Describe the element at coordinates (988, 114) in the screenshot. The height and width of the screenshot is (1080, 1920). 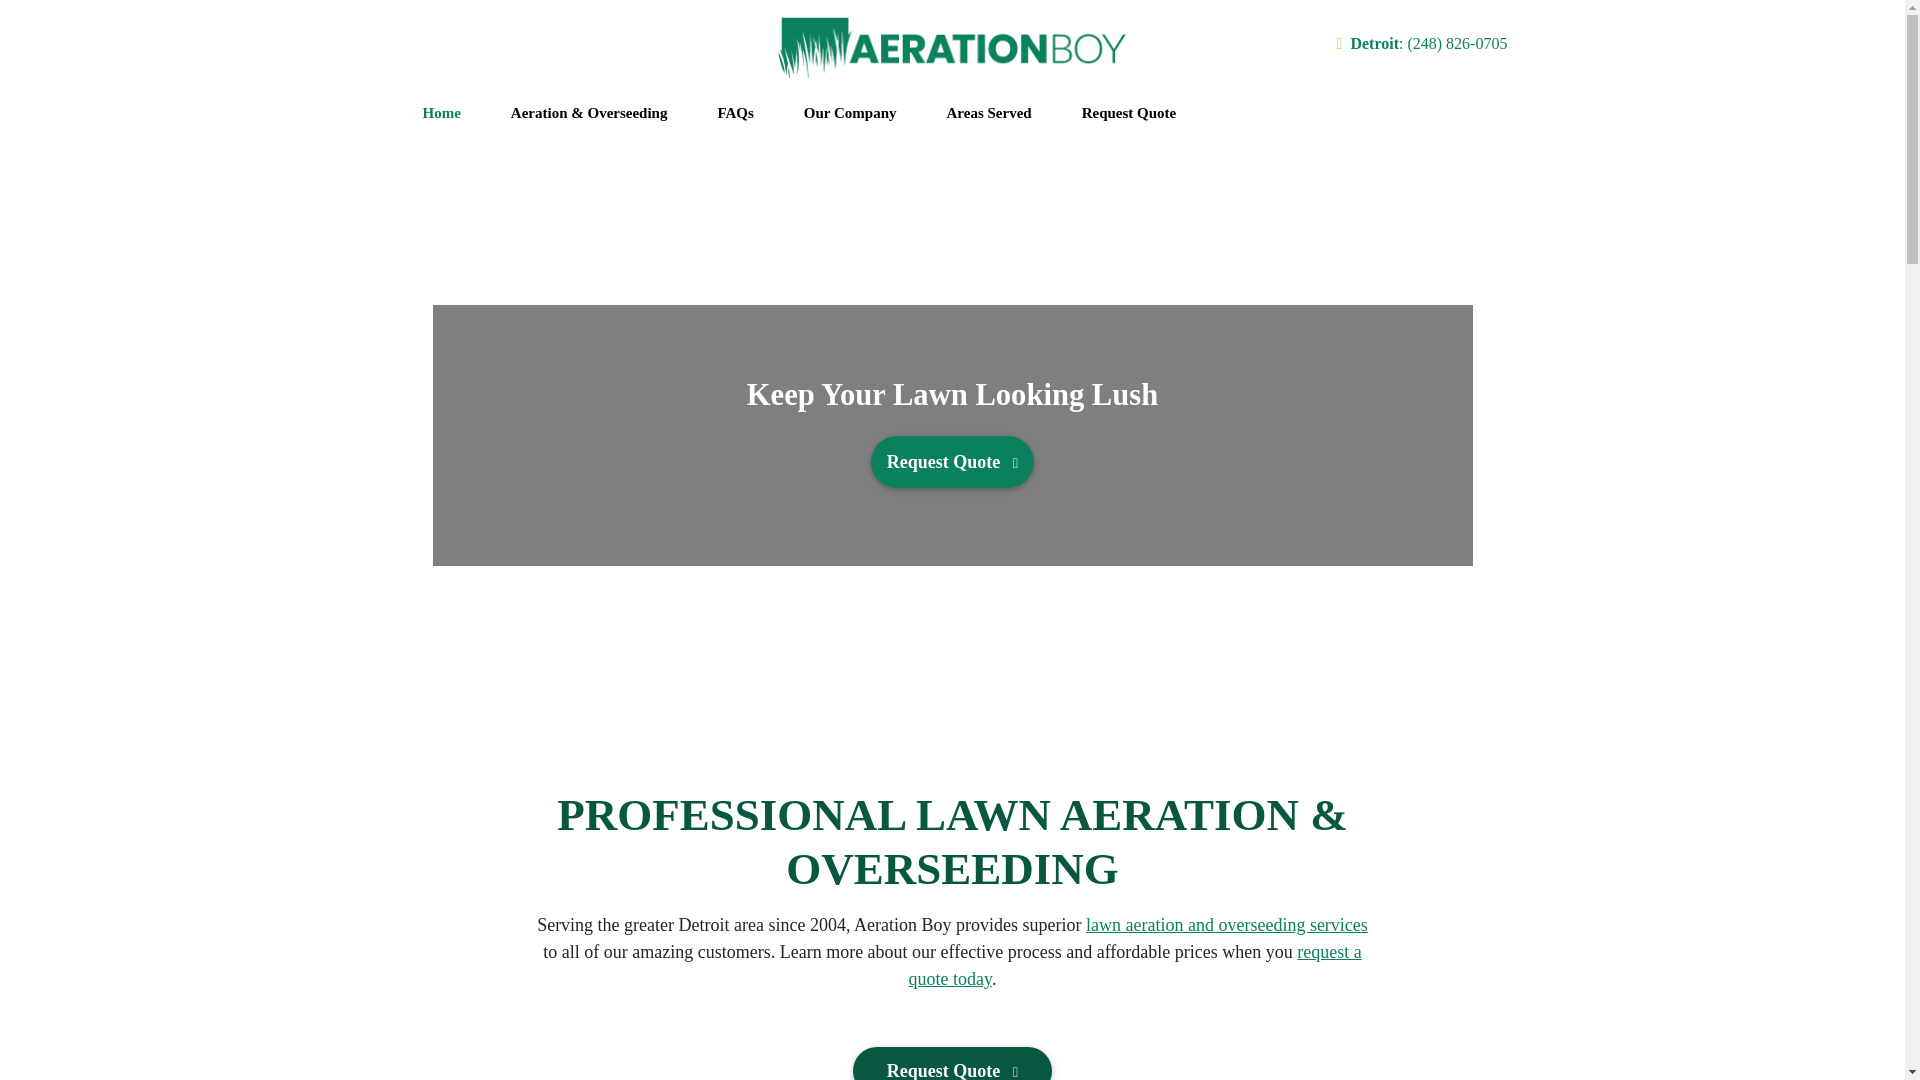
I see `Areas Served` at that location.